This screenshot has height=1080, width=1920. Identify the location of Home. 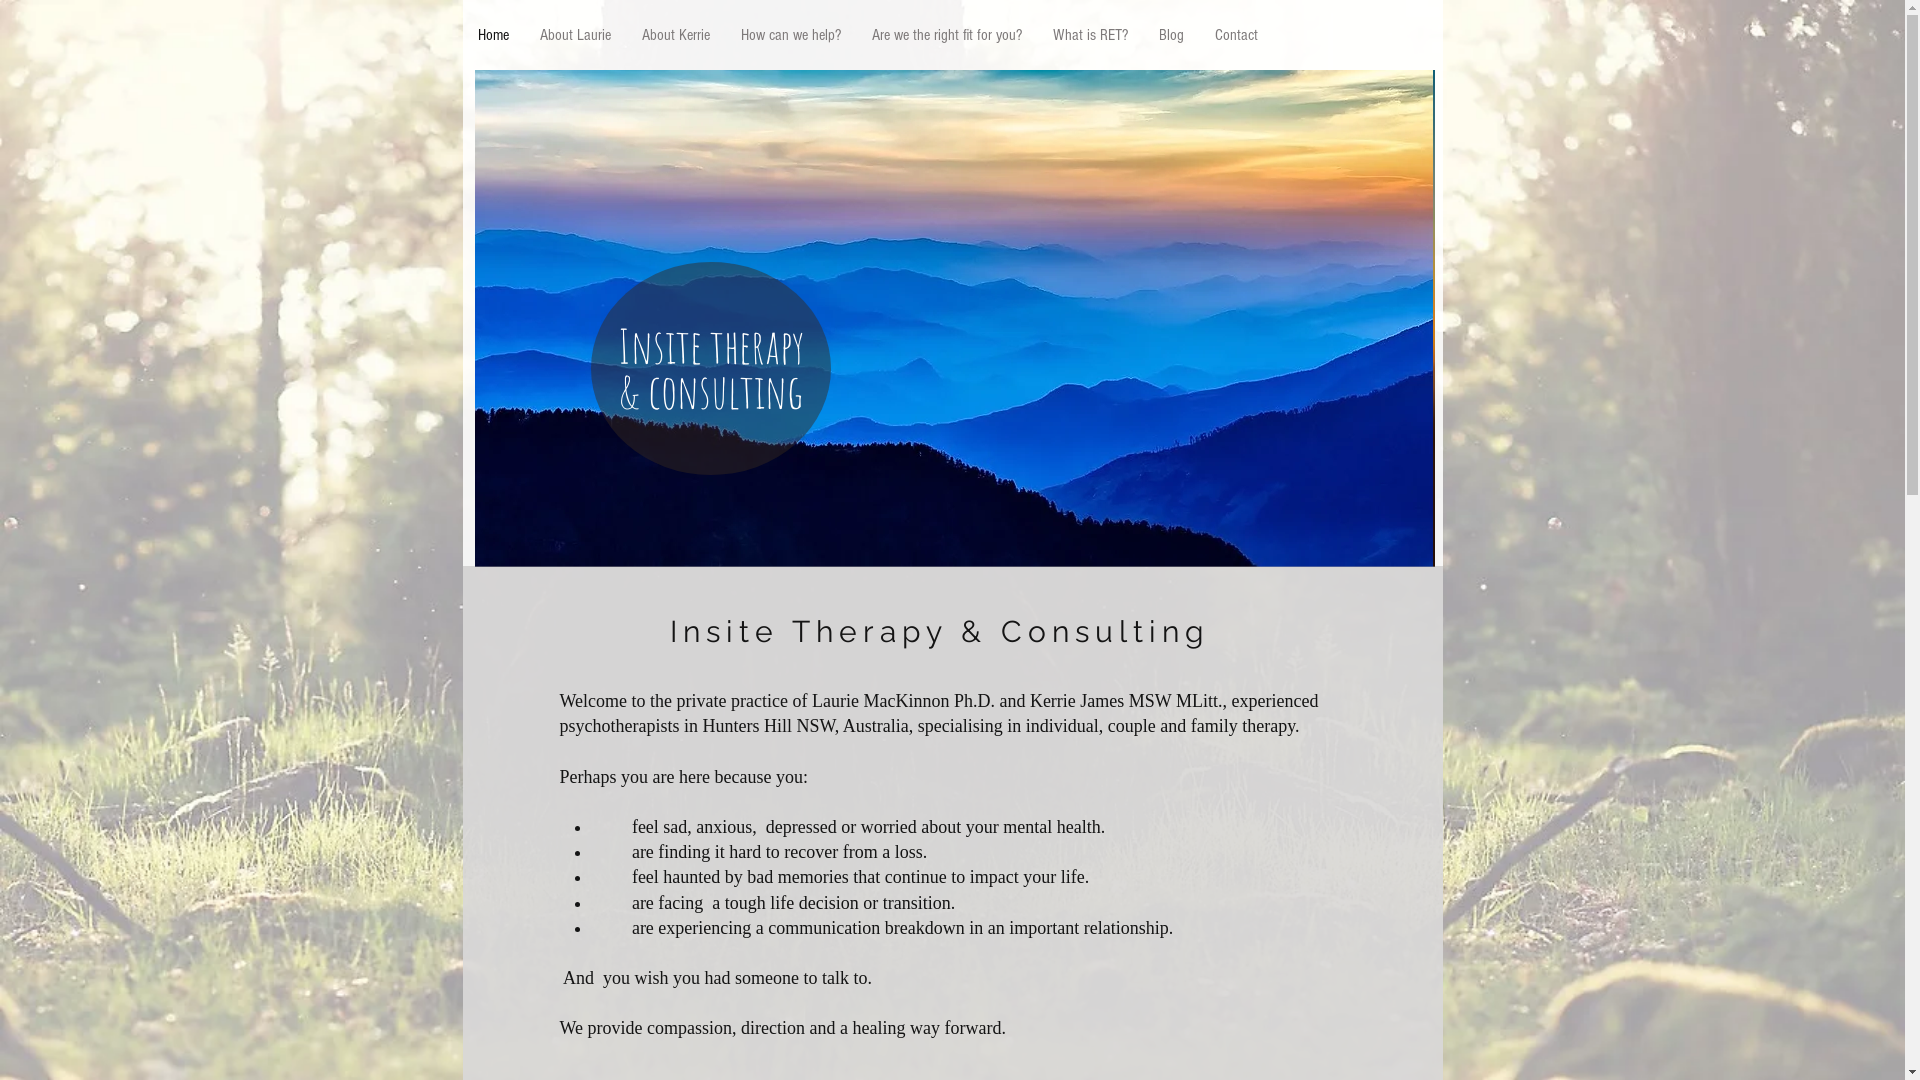
(492, 36).